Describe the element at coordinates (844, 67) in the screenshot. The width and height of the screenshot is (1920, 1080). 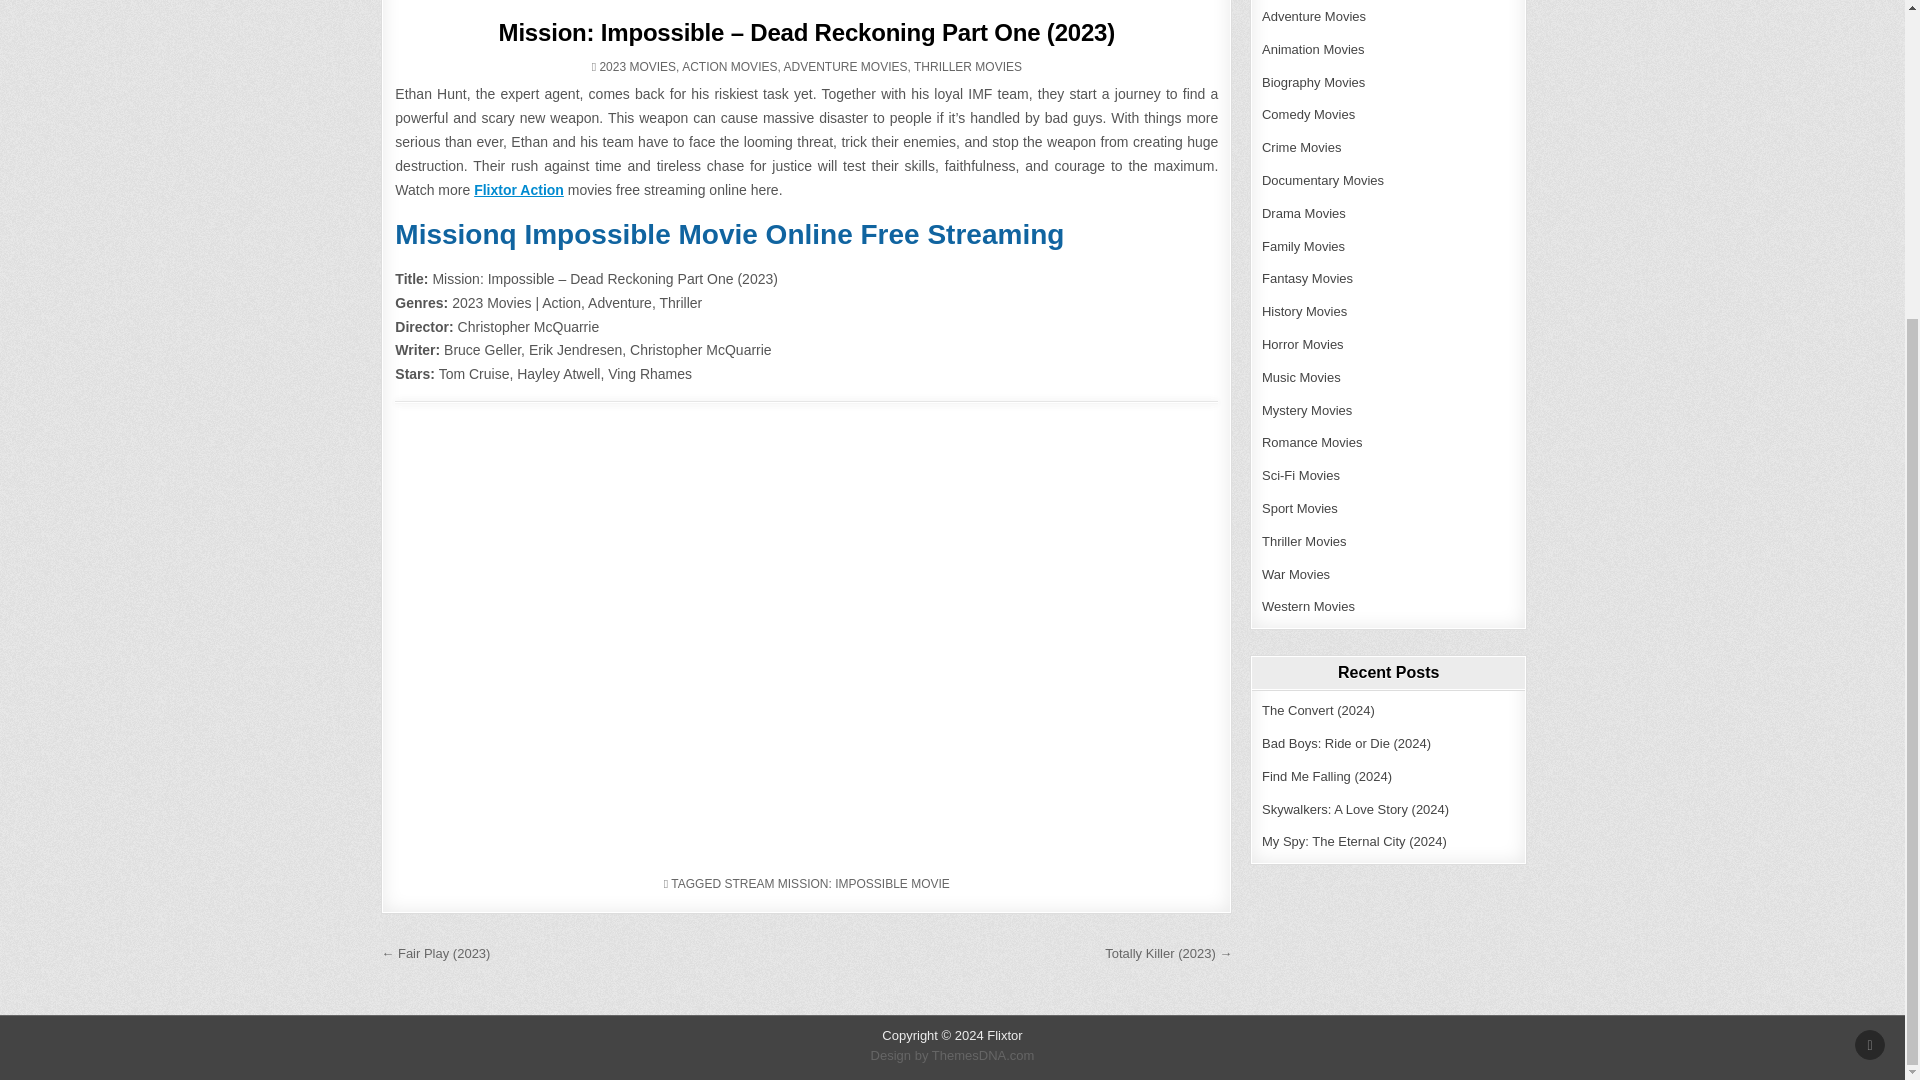
I see `ADVENTURE MOVIES` at that location.